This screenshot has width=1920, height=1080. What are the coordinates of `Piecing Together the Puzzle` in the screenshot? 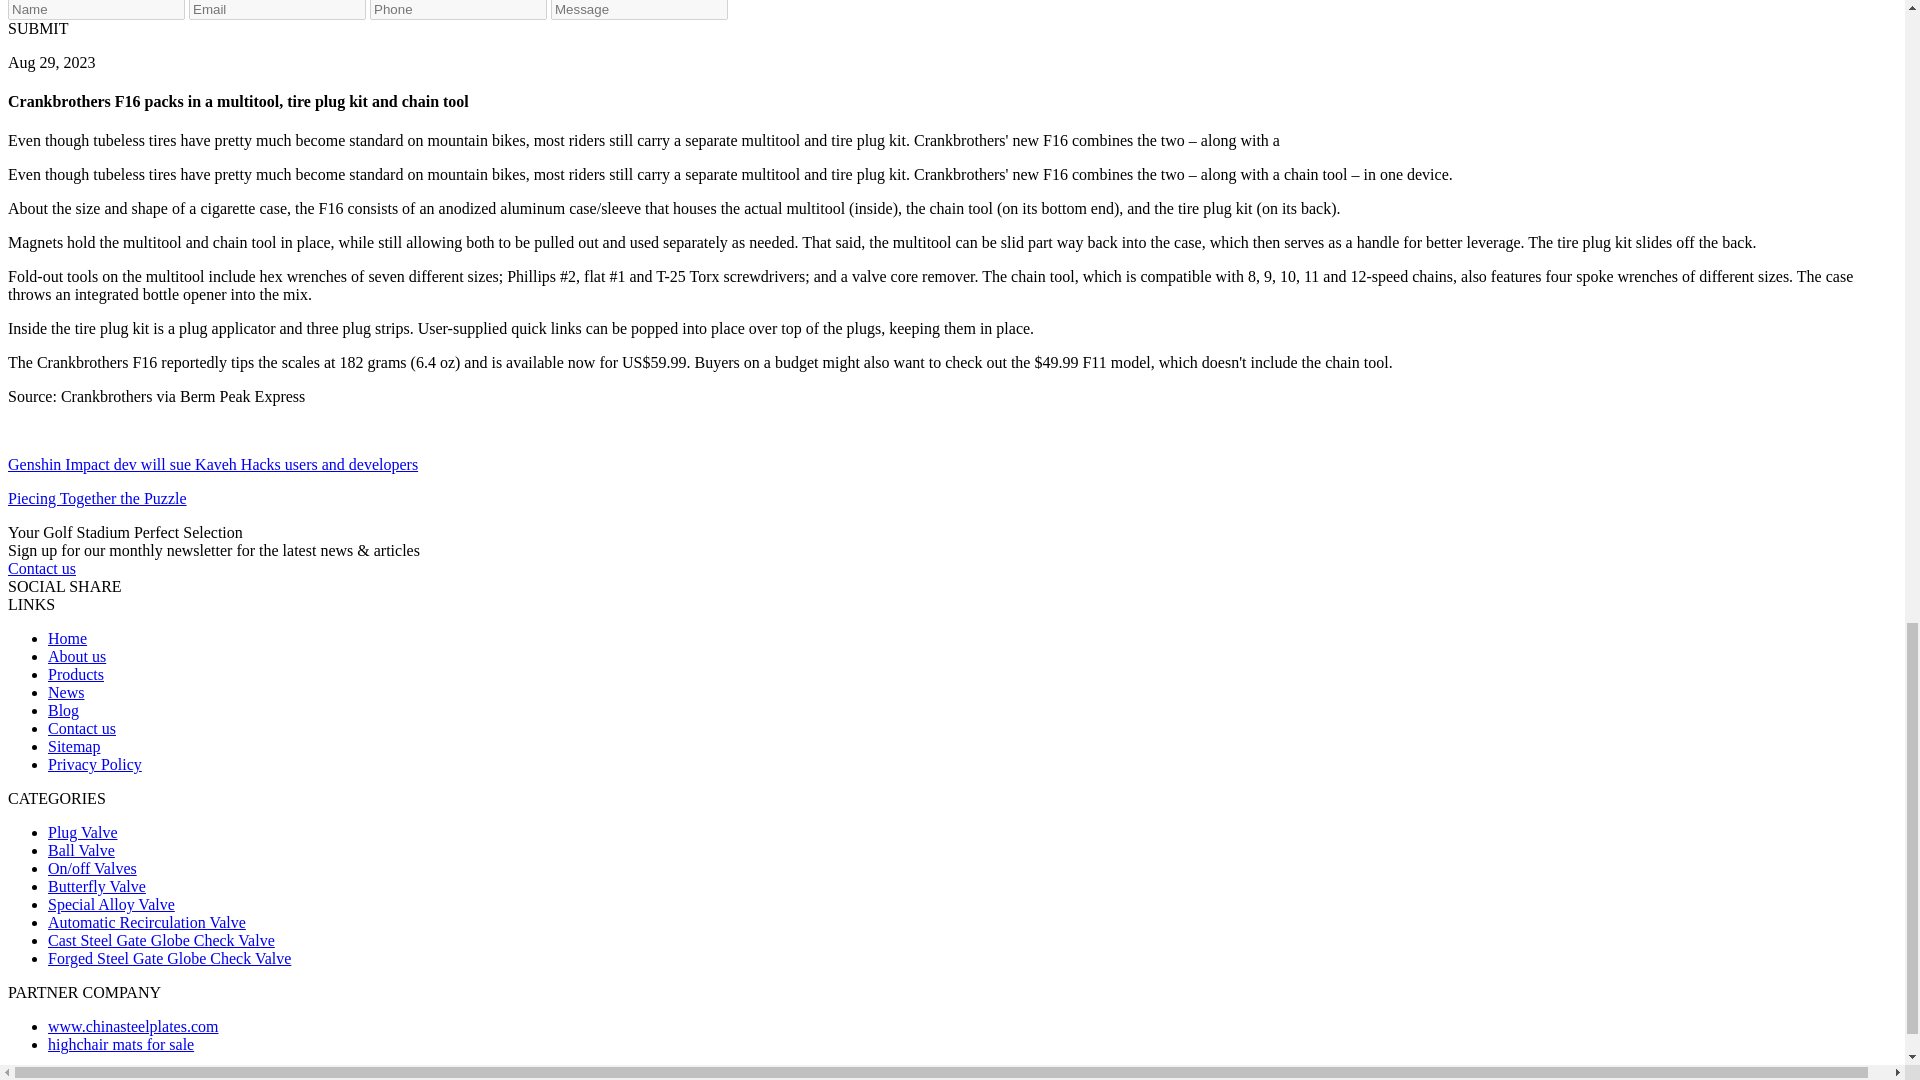 It's located at (96, 498).